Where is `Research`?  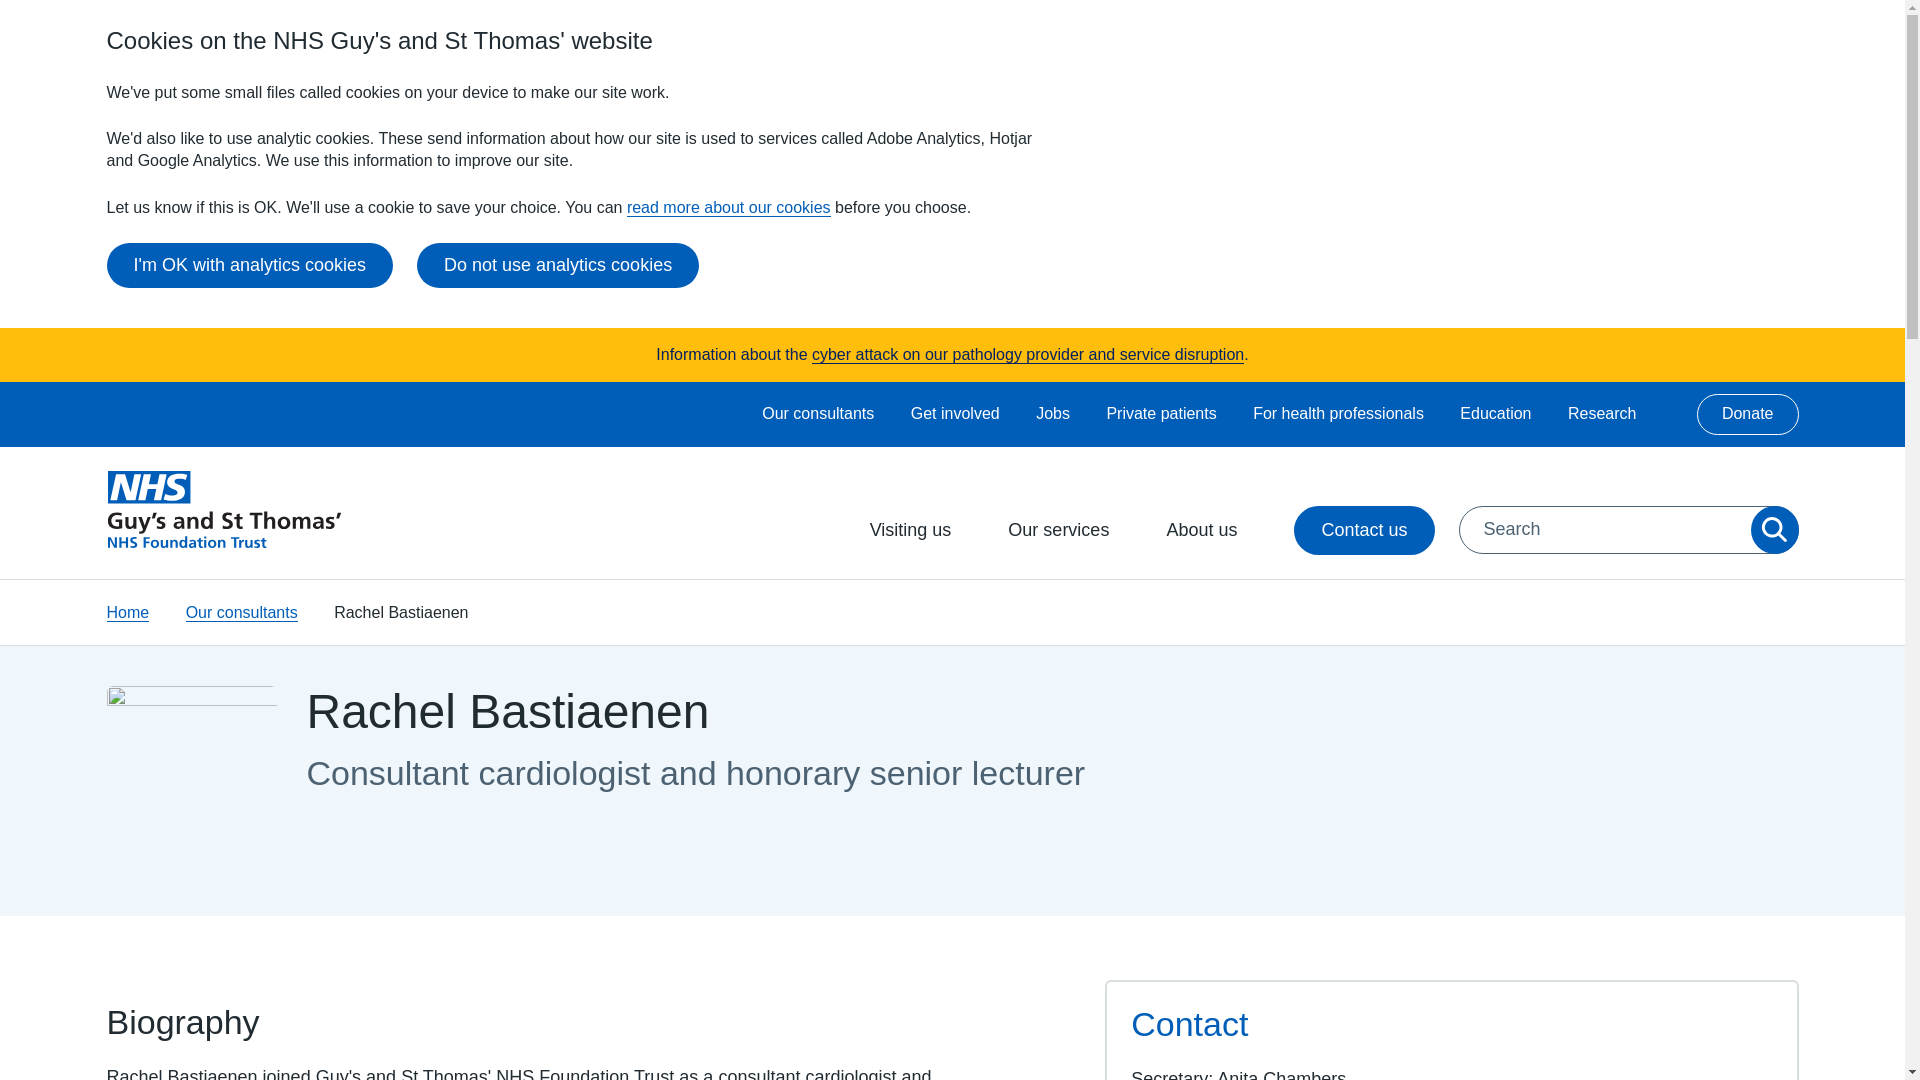
Research is located at coordinates (1602, 414).